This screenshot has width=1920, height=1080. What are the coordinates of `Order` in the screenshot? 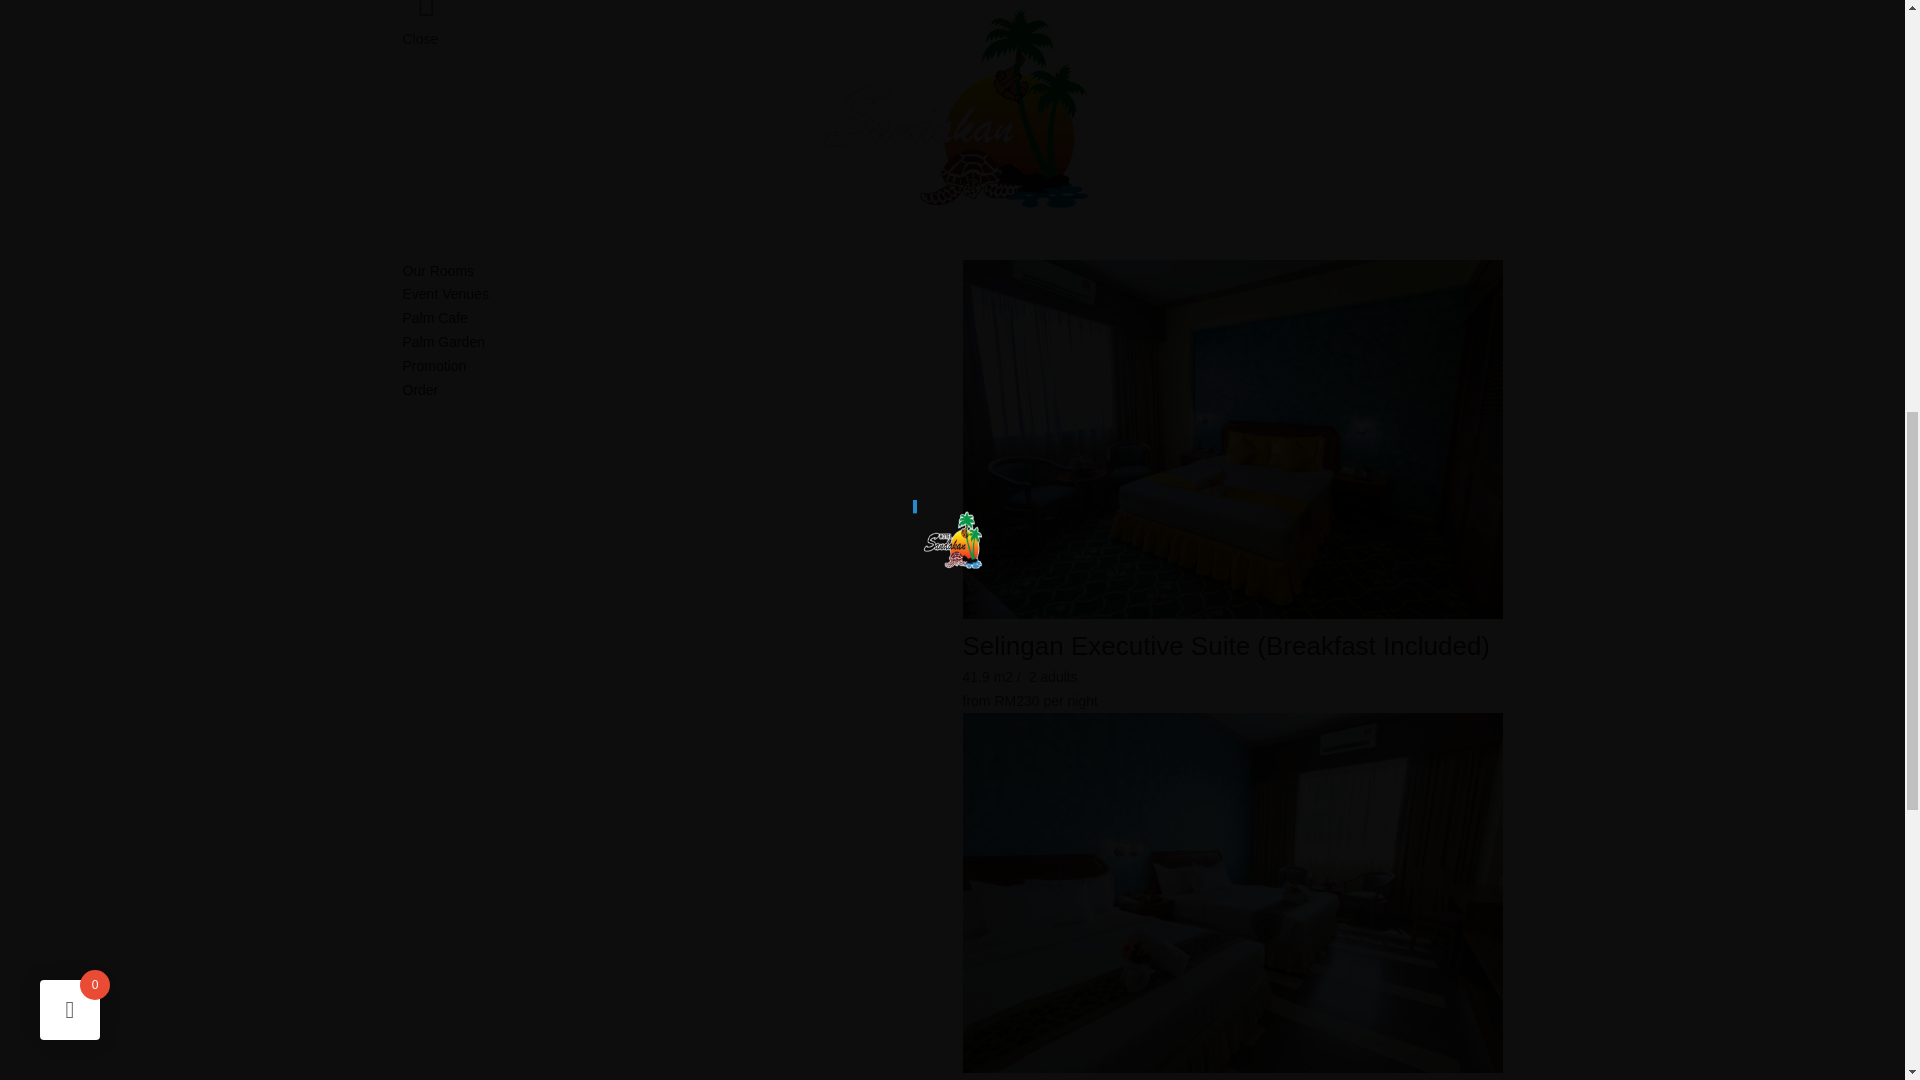 It's located at (672, 390).